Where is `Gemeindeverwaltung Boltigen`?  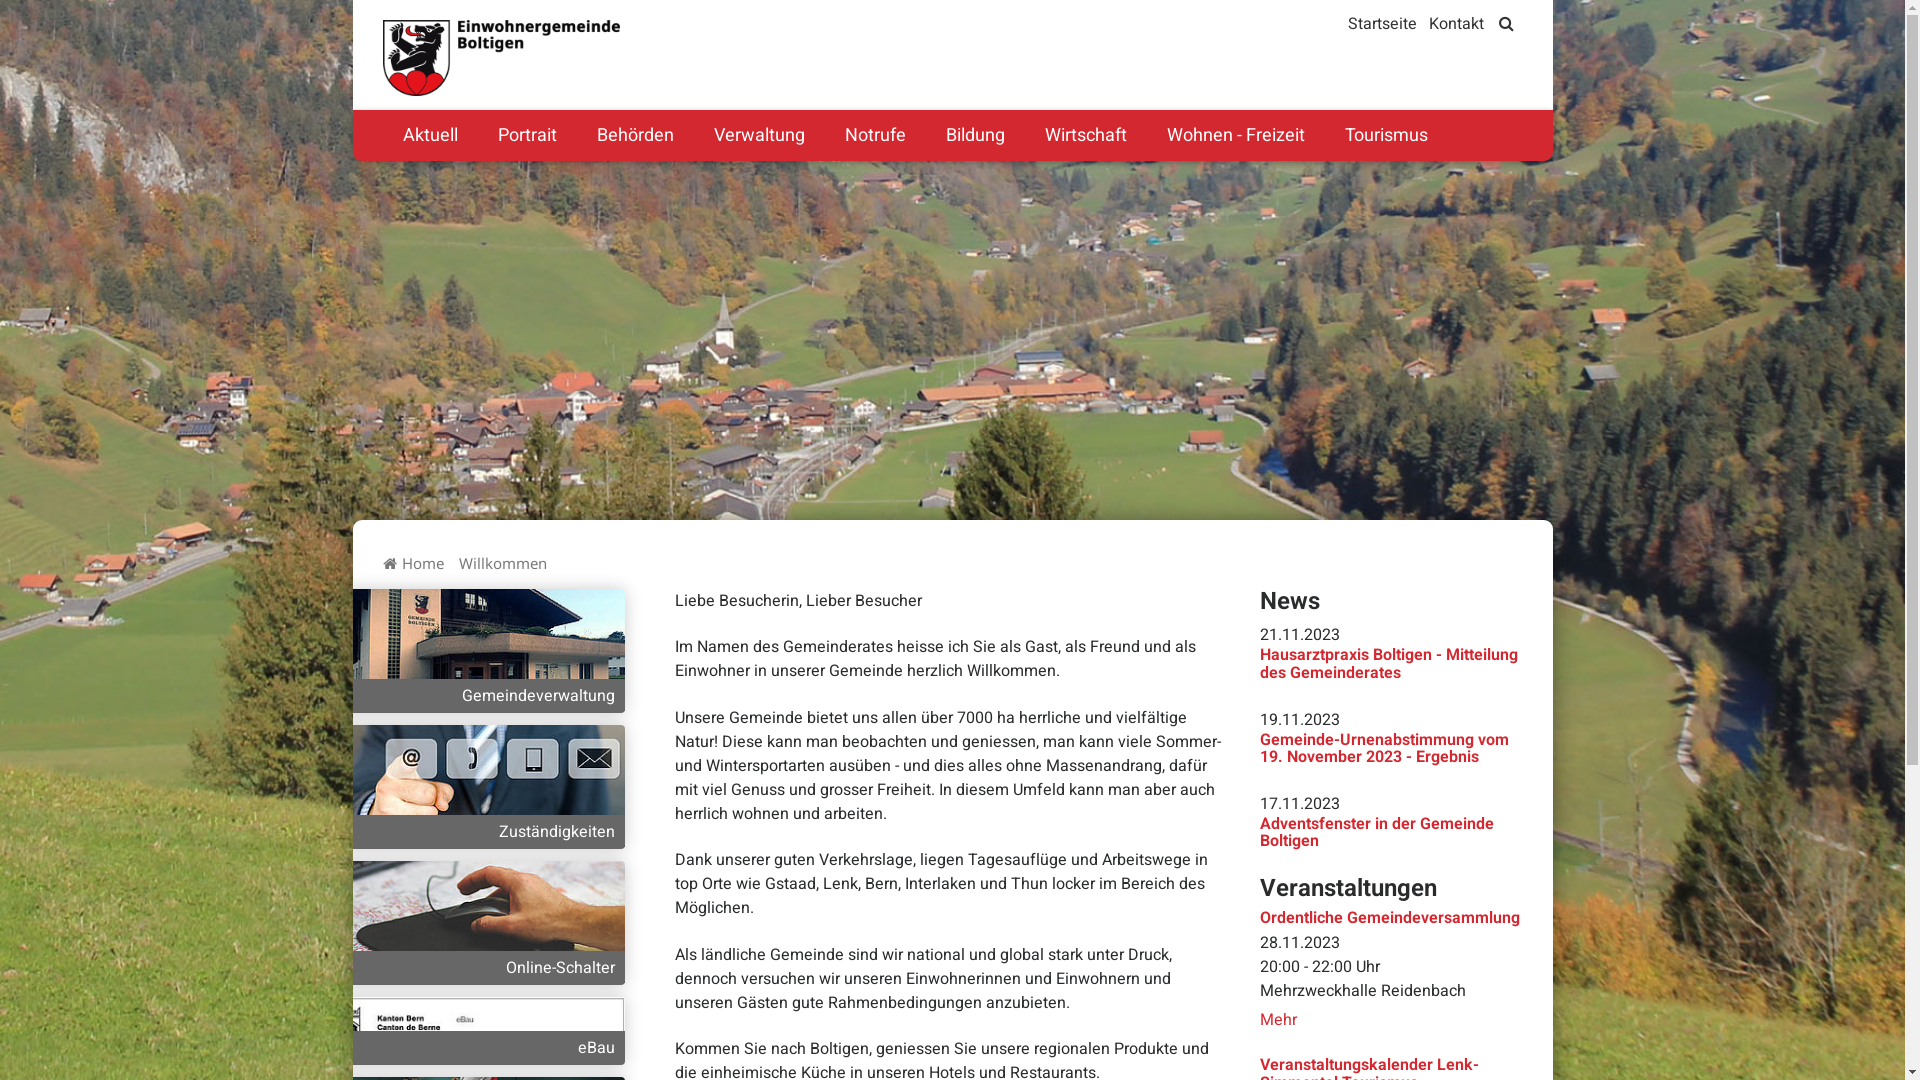 Gemeindeverwaltung Boltigen is located at coordinates (478, 650).